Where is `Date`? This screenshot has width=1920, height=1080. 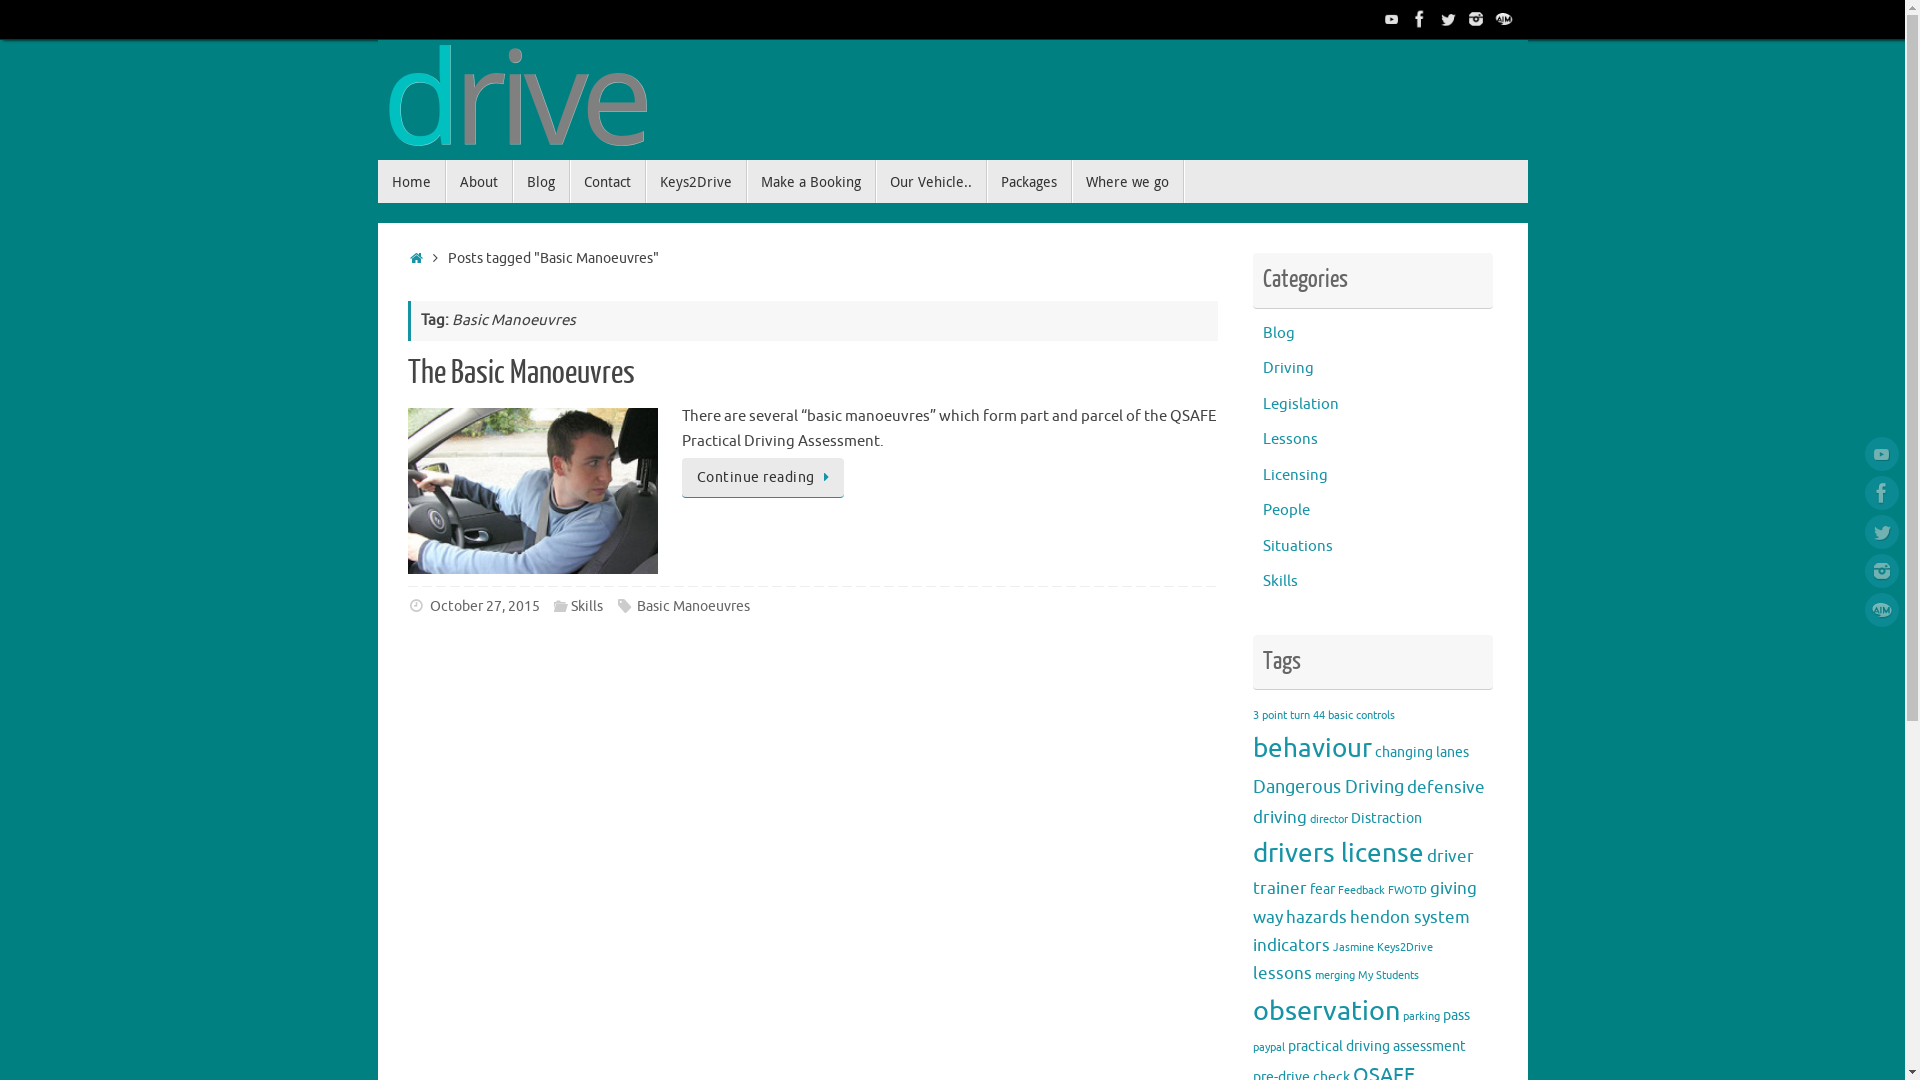
Date is located at coordinates (418, 606).